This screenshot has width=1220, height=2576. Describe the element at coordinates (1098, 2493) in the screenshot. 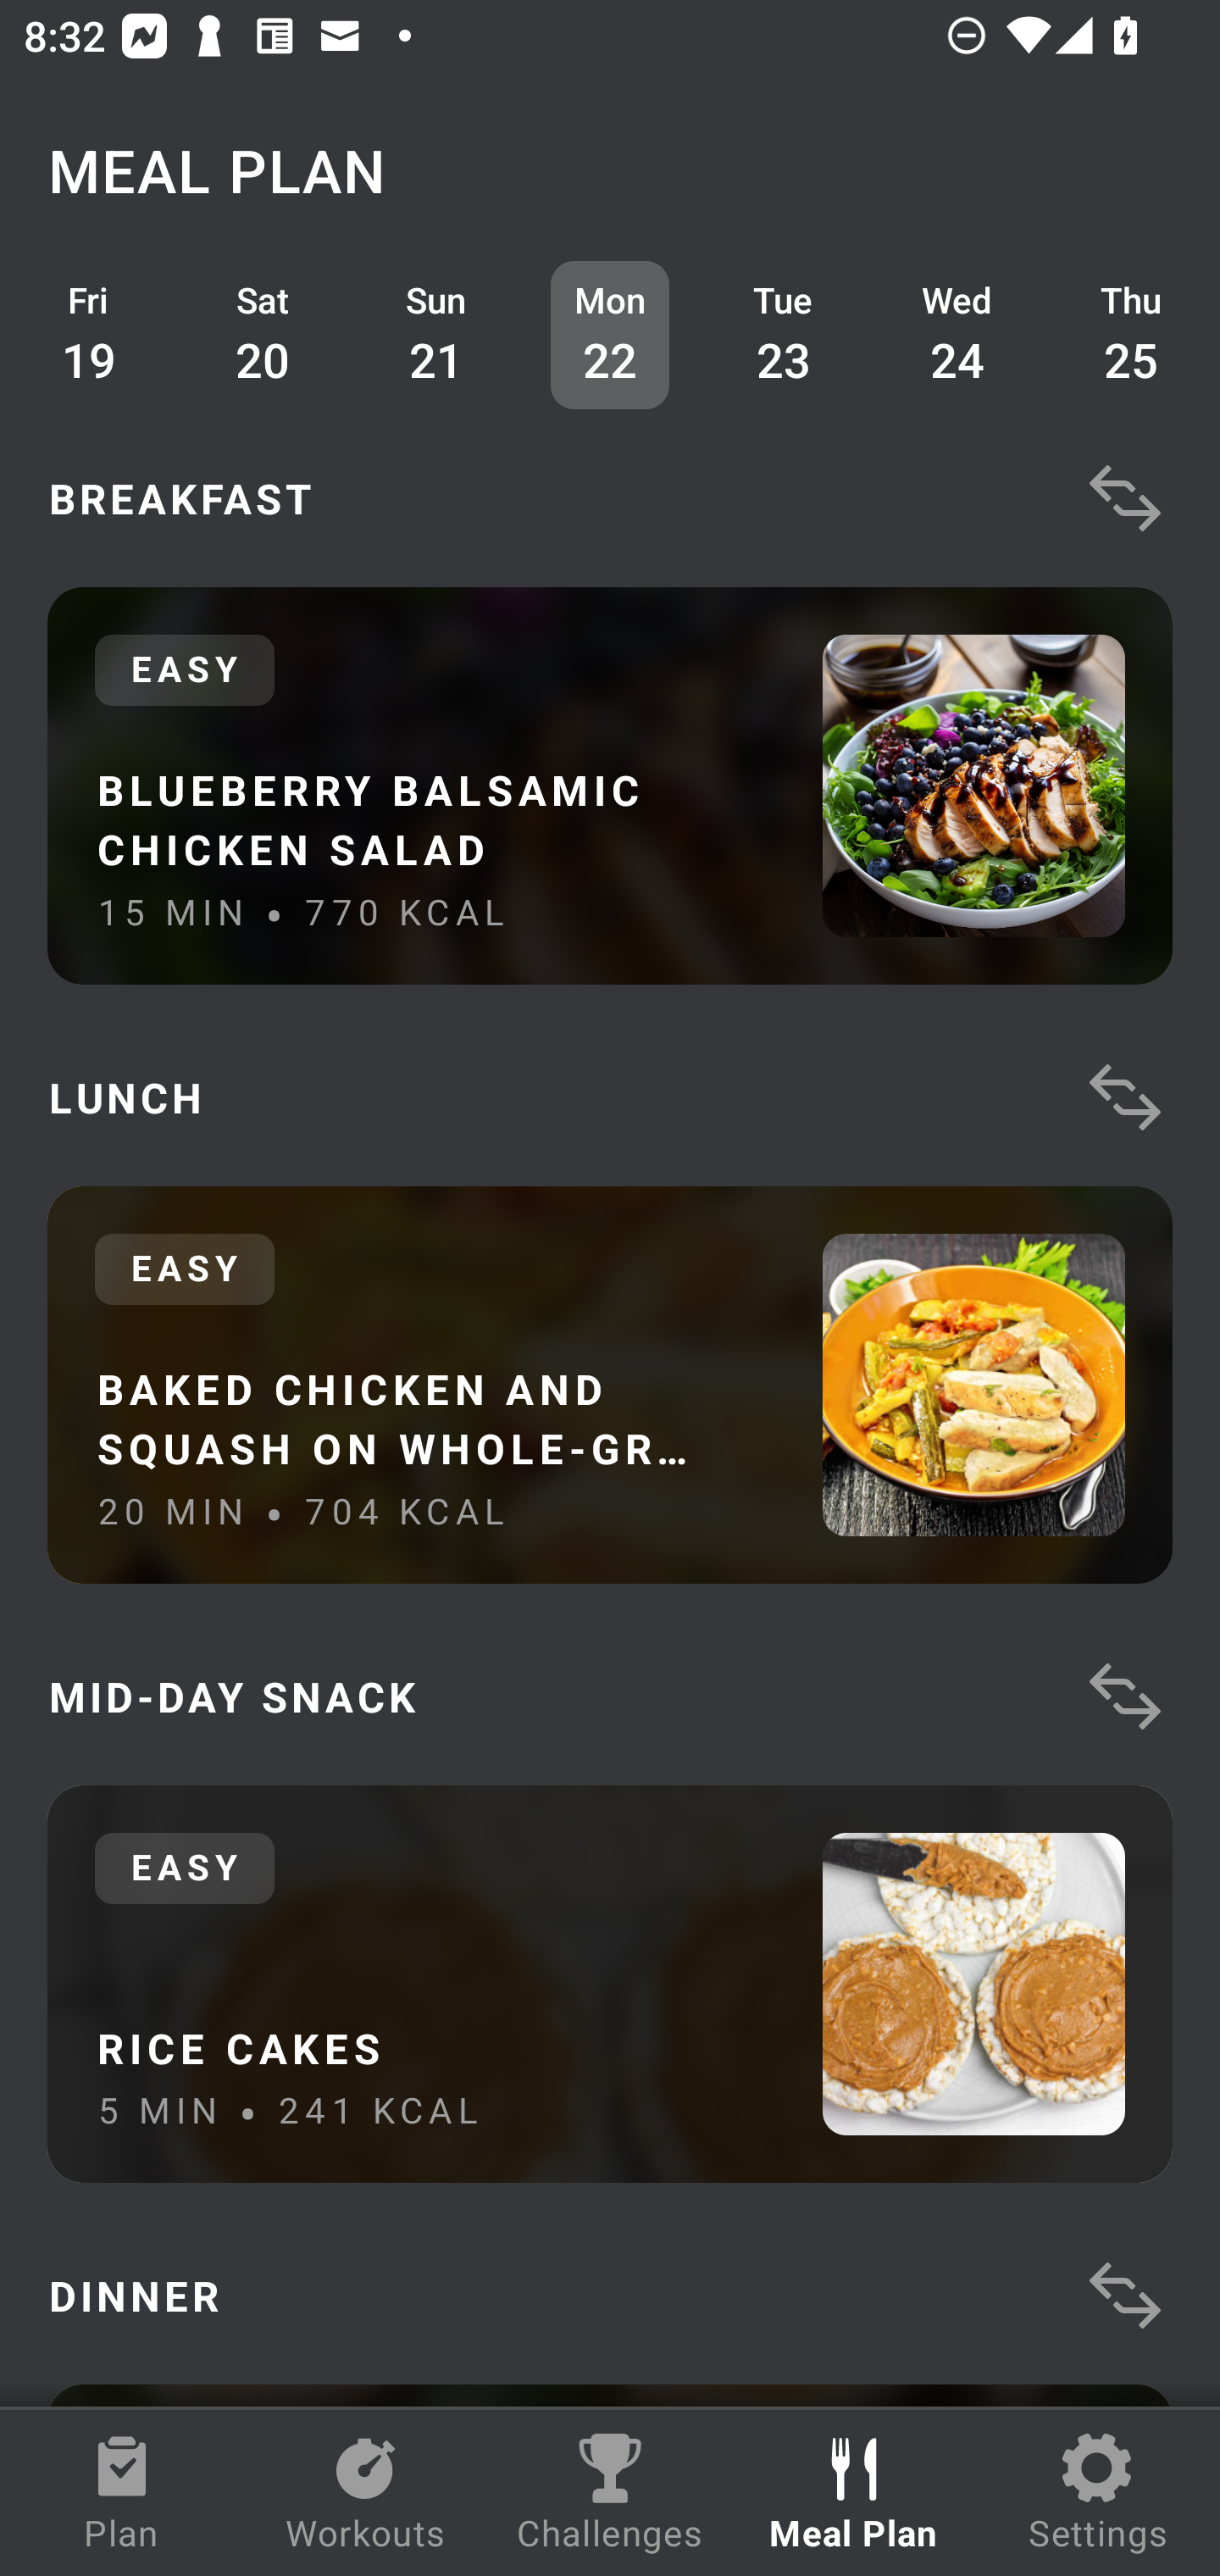

I see ` Settings ` at that location.